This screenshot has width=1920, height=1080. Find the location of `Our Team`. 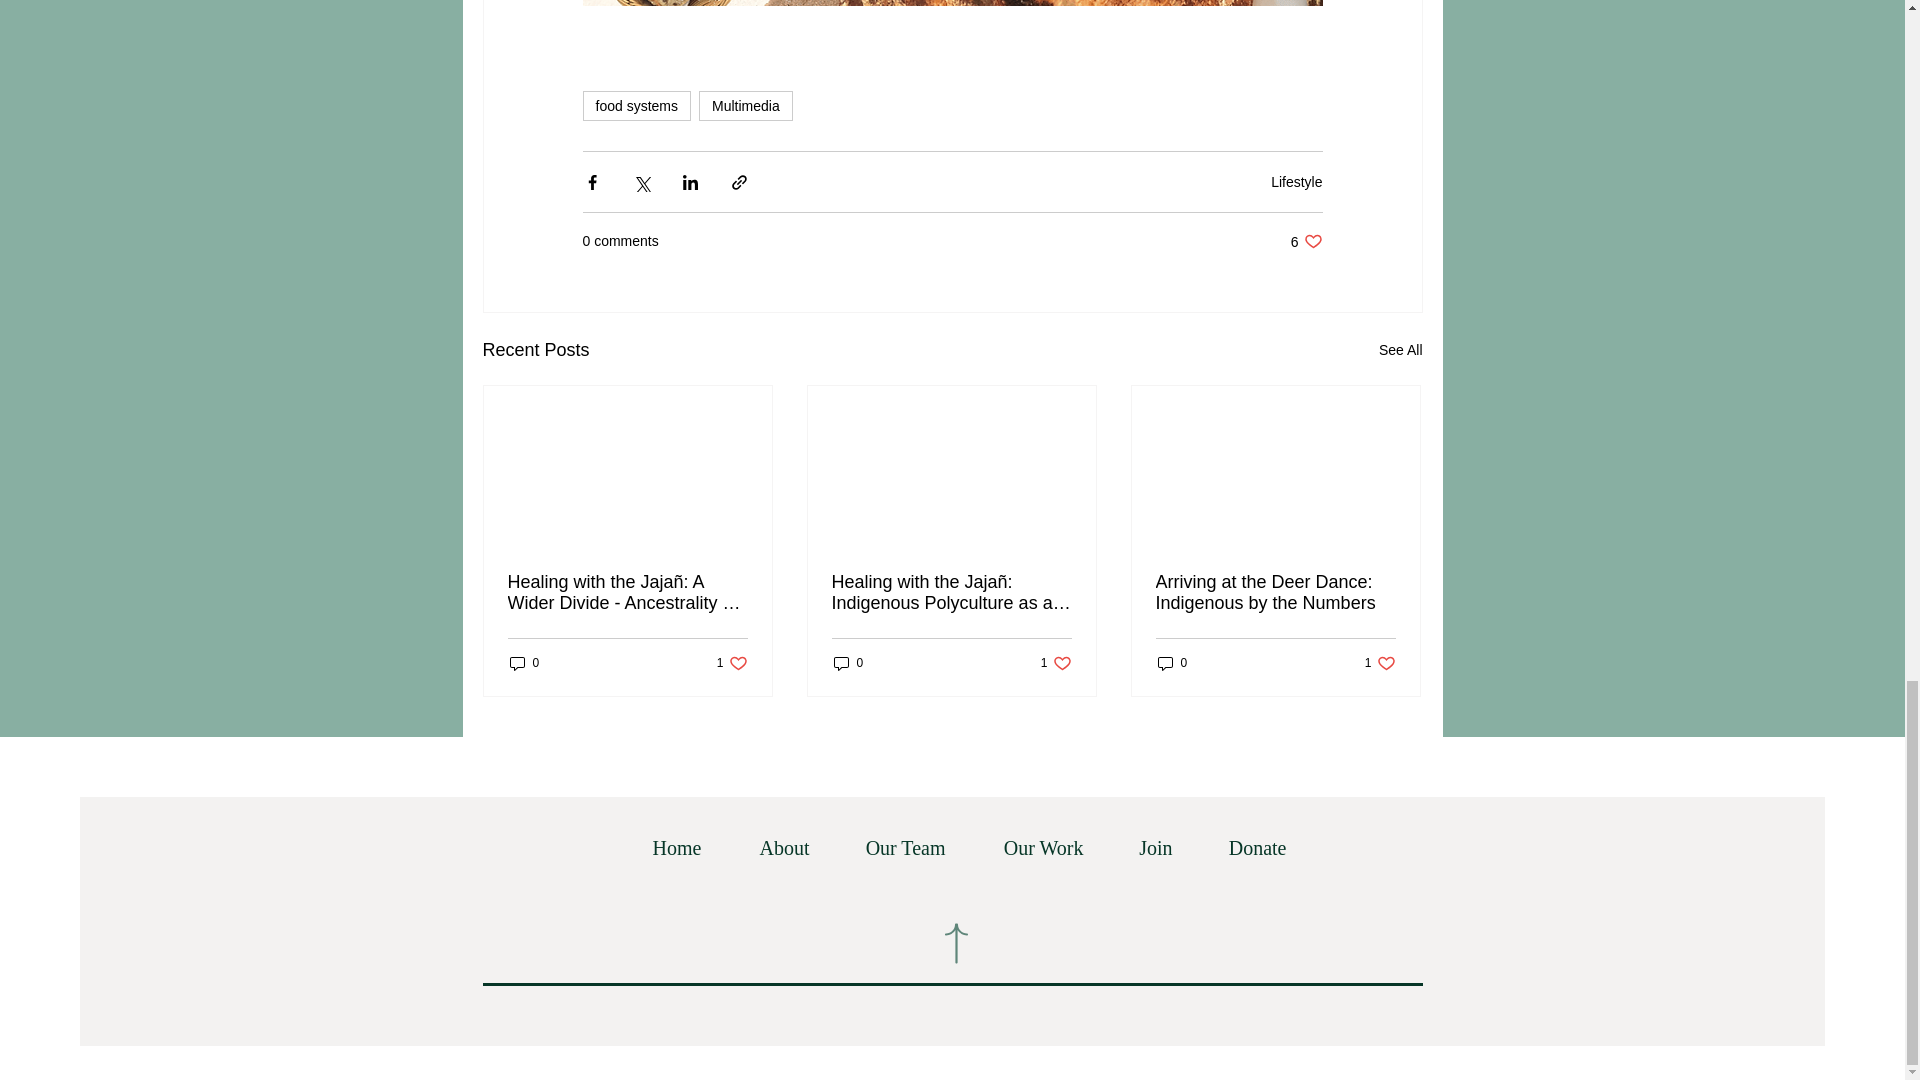

Our Team is located at coordinates (892, 848).